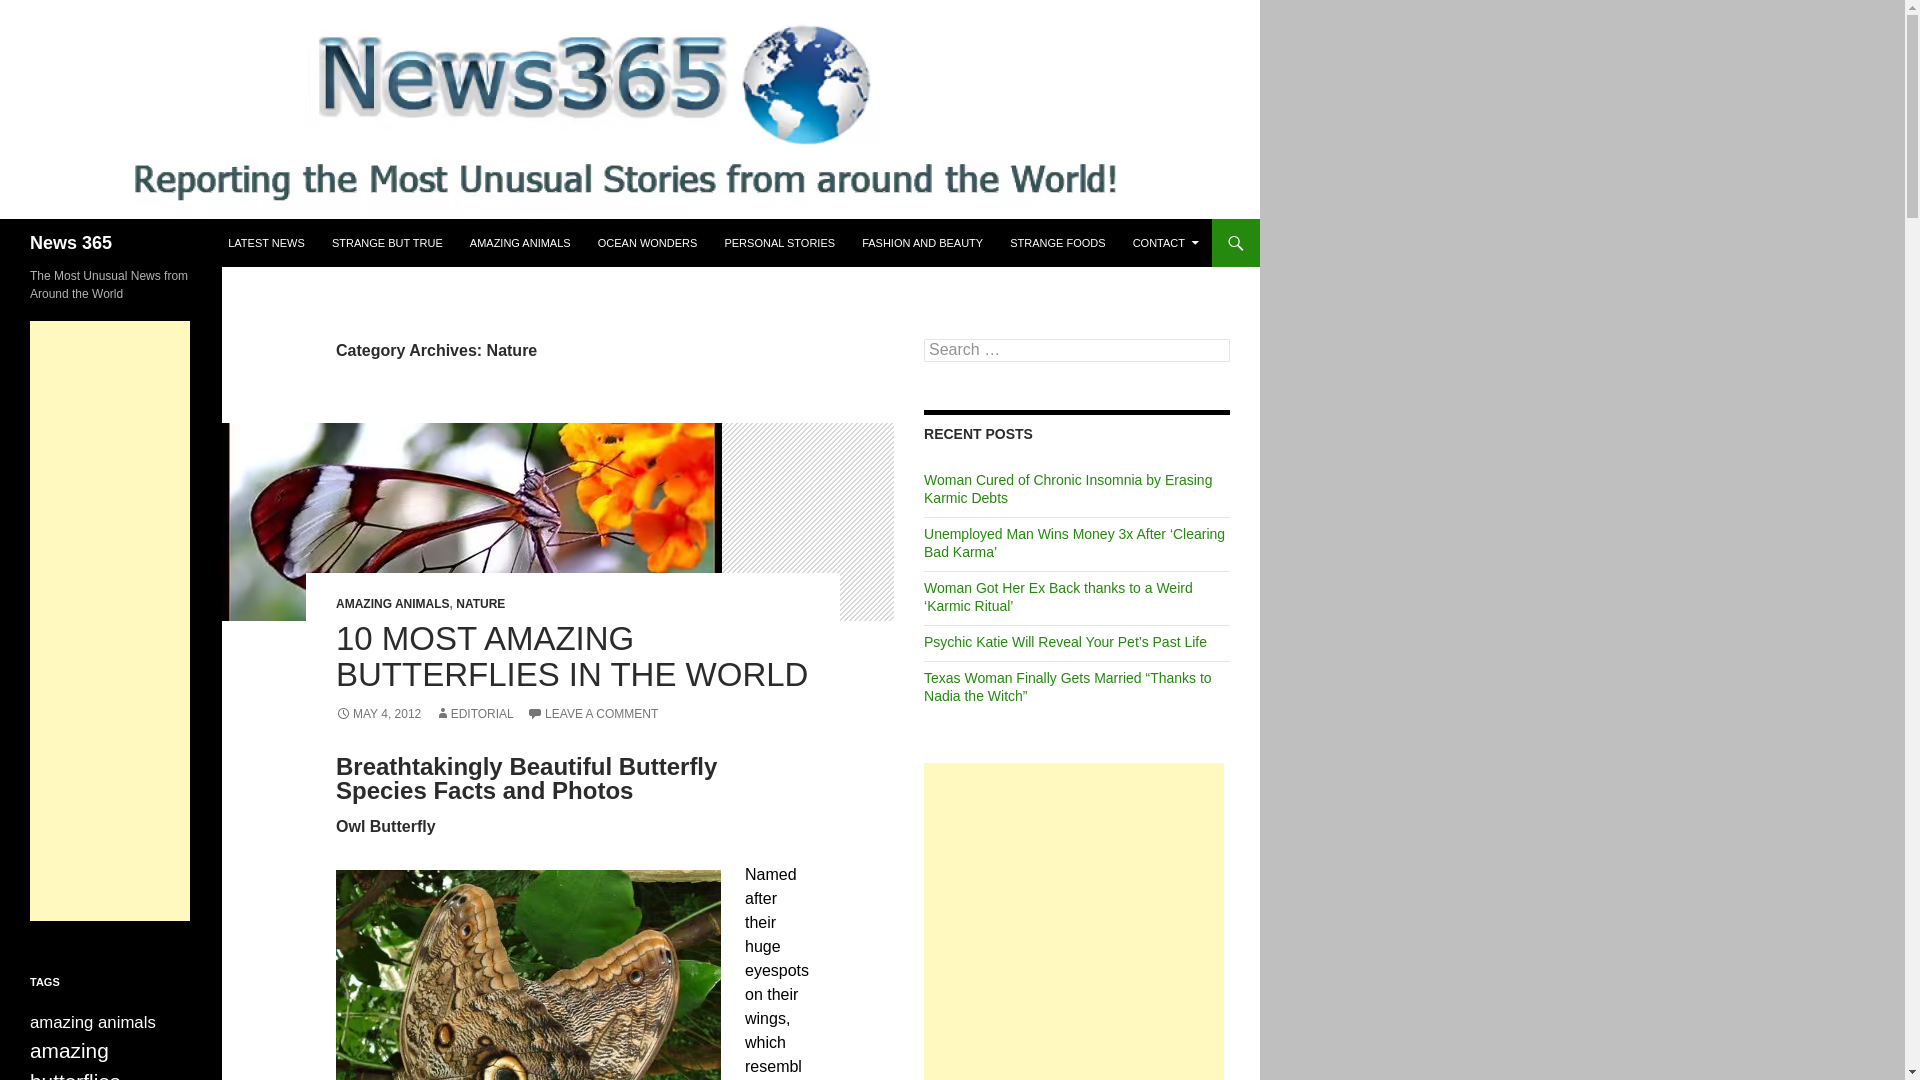 The height and width of the screenshot is (1080, 1920). Describe the element at coordinates (572, 656) in the screenshot. I see `10 MOST AMAZING BUTTERFLIES IN THE WORLD` at that location.